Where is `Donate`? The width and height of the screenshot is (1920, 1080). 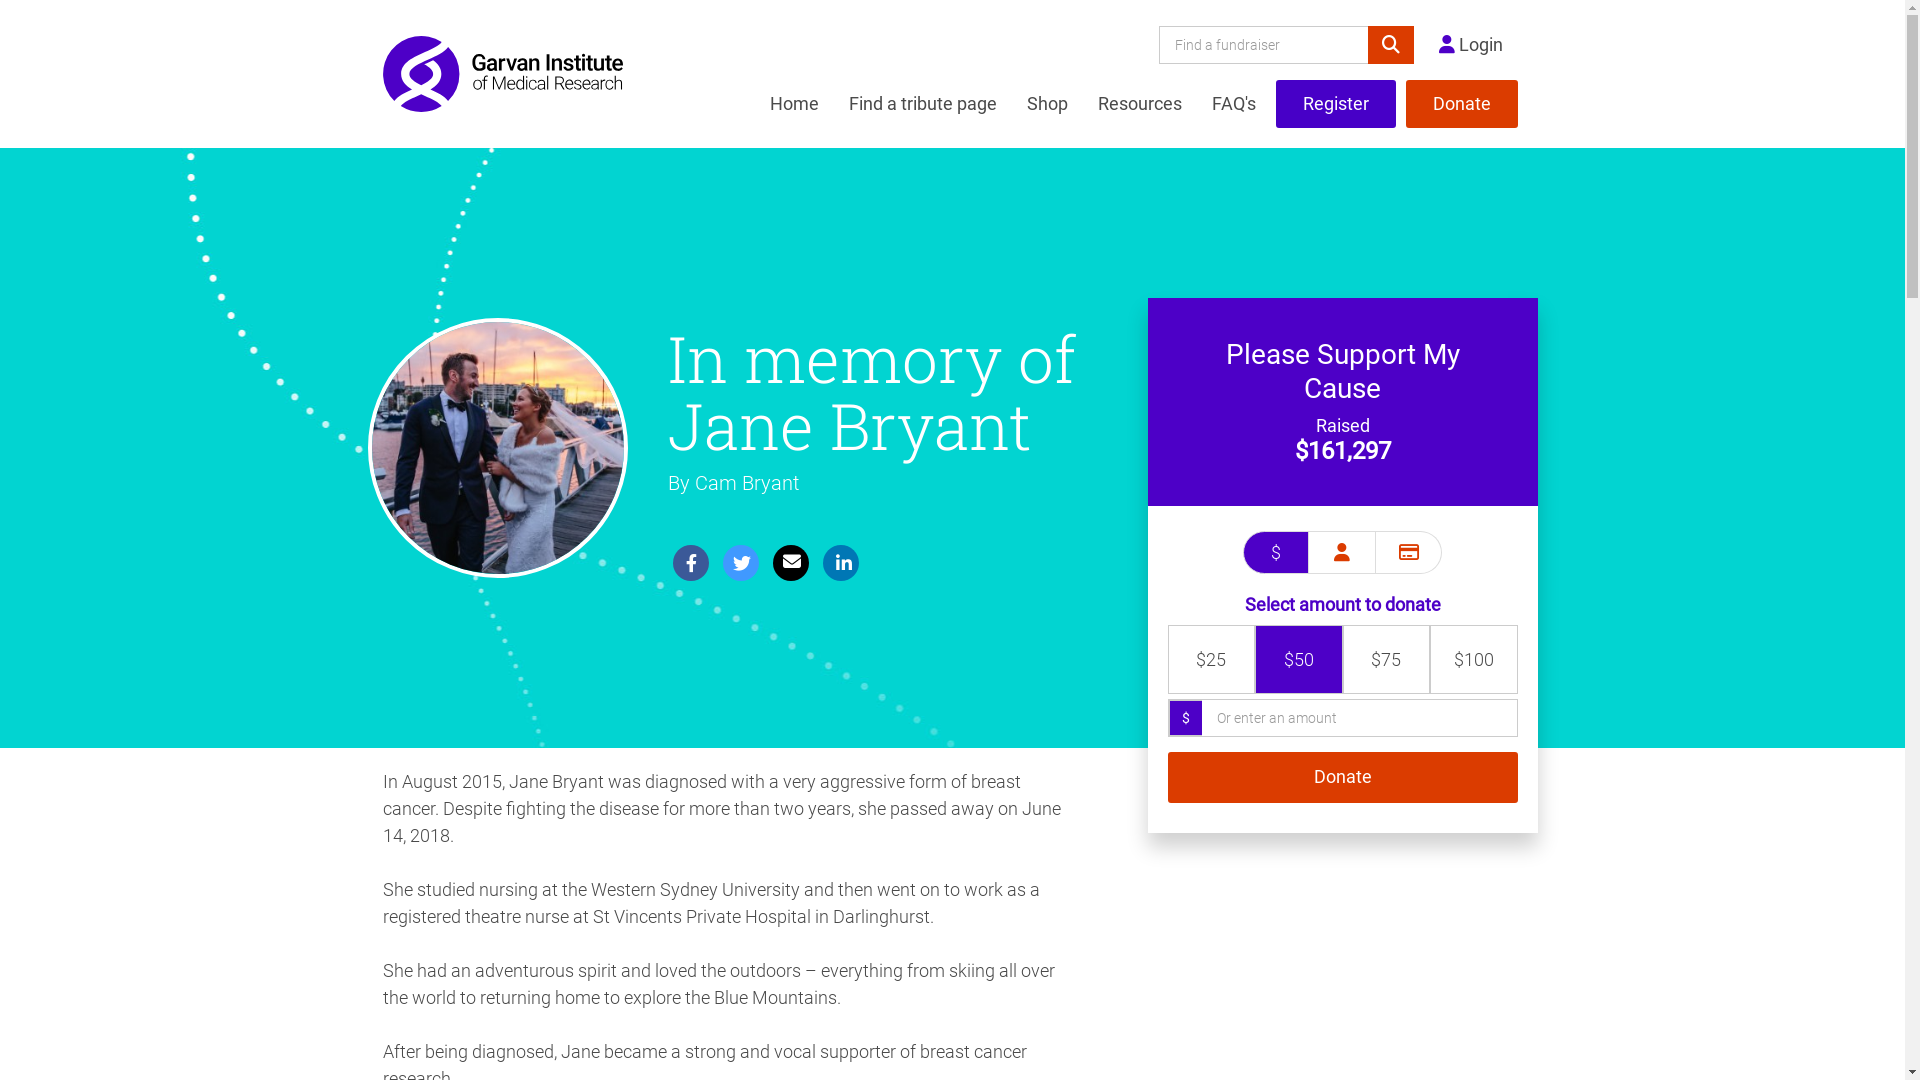
Donate is located at coordinates (1462, 104).